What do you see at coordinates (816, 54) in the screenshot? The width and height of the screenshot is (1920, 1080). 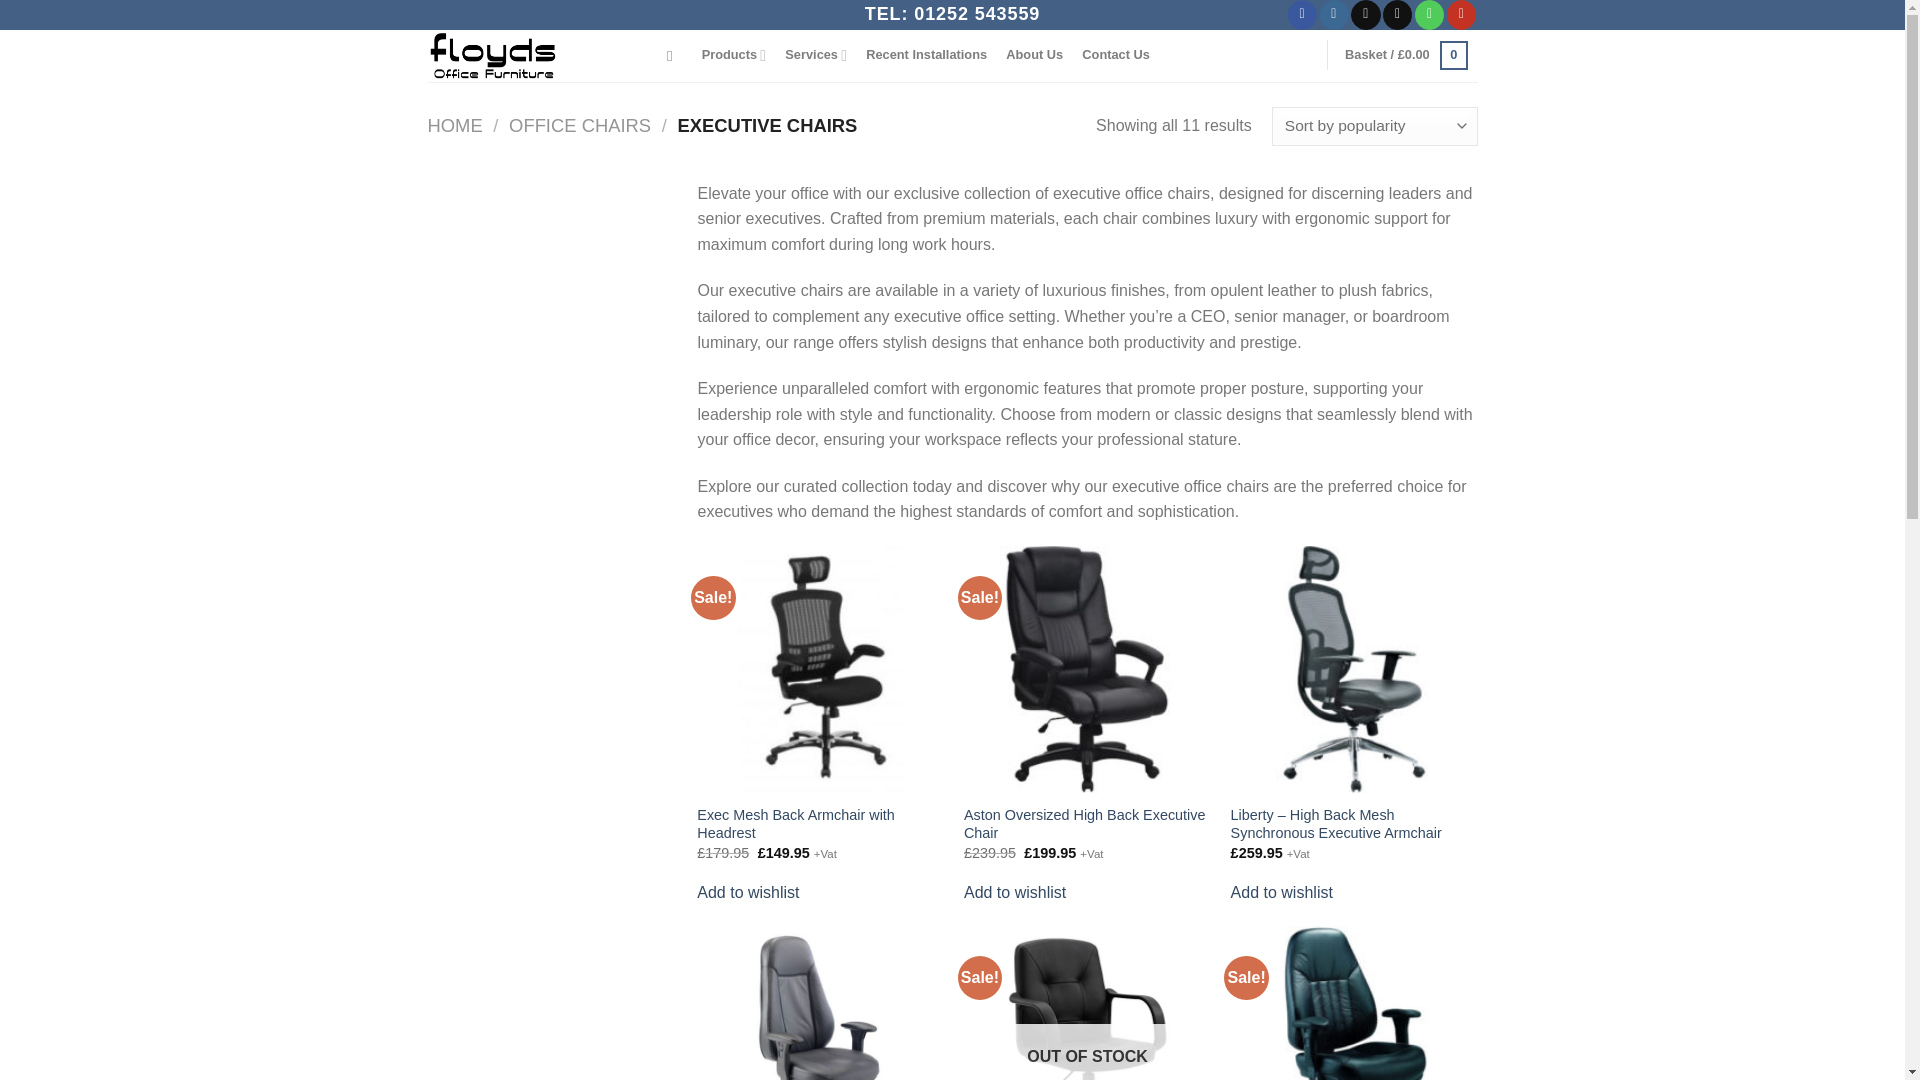 I see `Services` at bounding box center [816, 54].